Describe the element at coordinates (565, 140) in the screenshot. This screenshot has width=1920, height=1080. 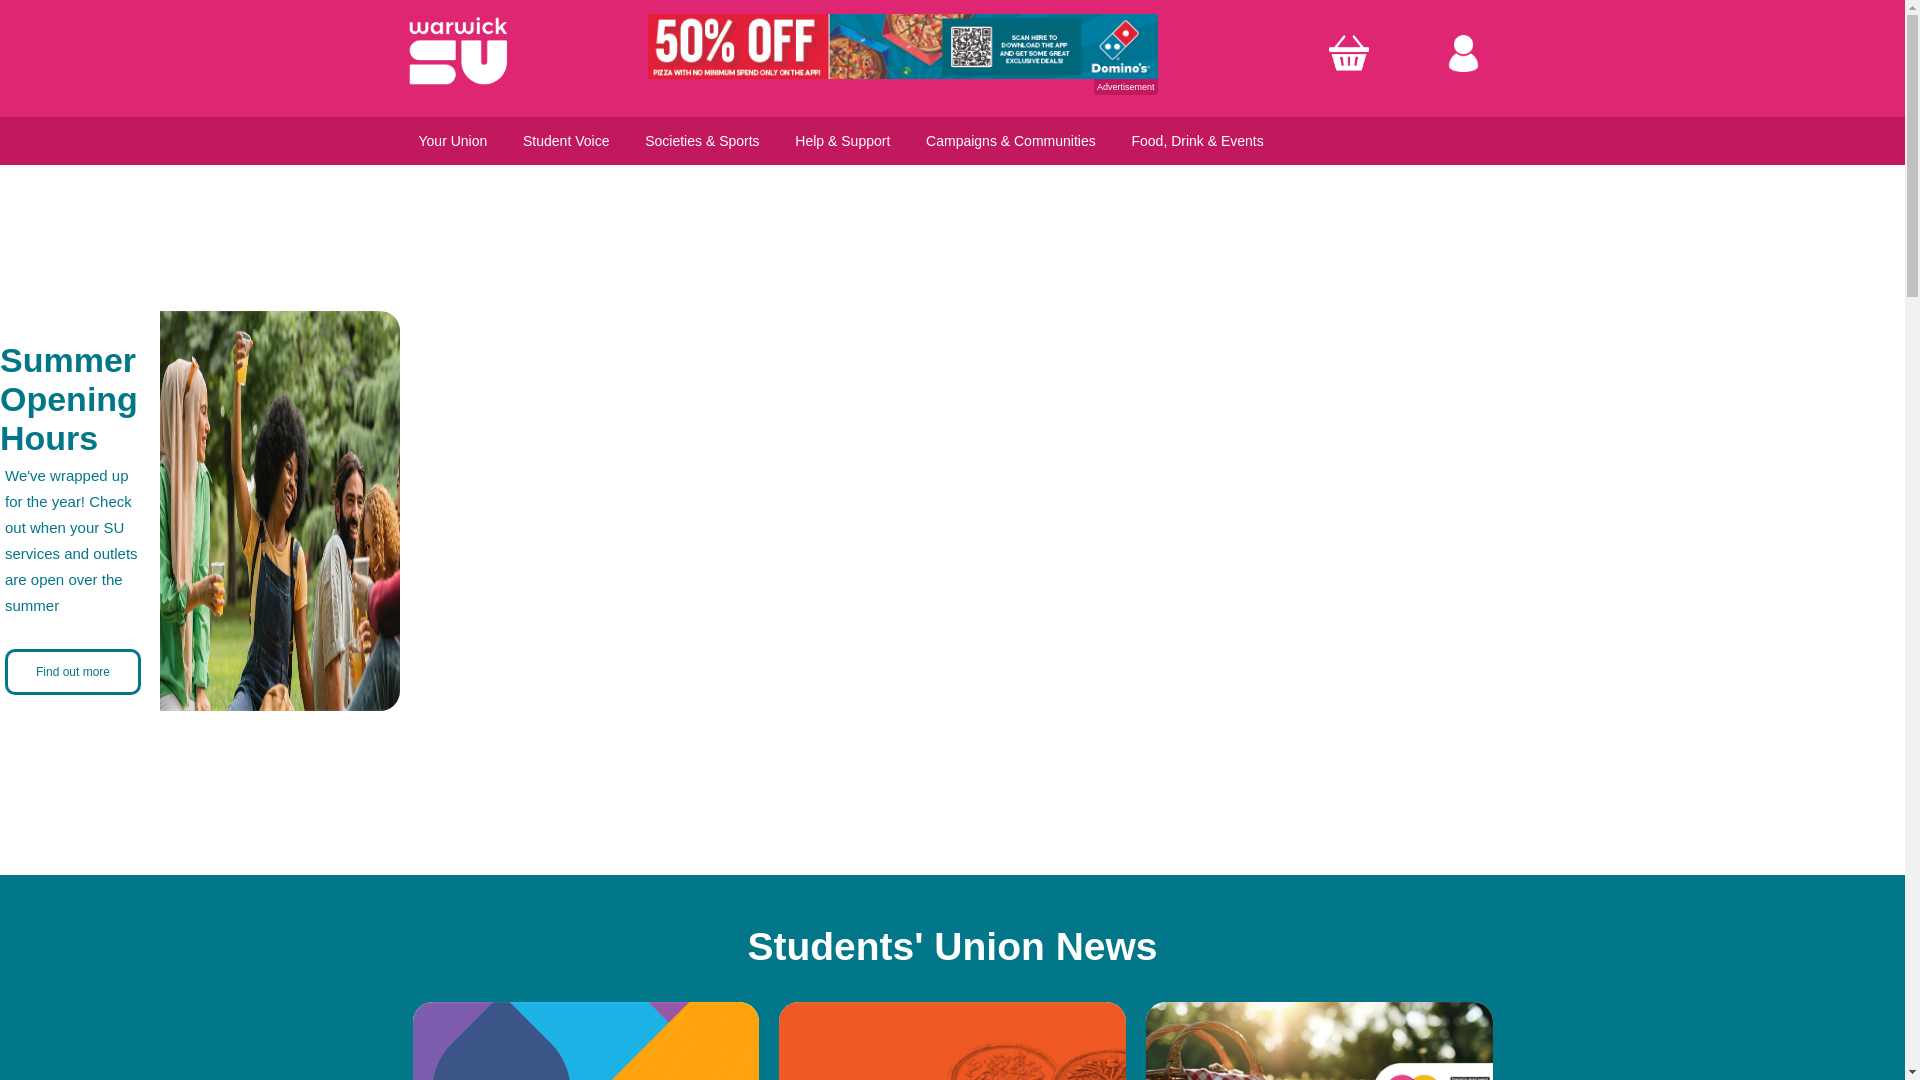
I see `Student Voice` at that location.